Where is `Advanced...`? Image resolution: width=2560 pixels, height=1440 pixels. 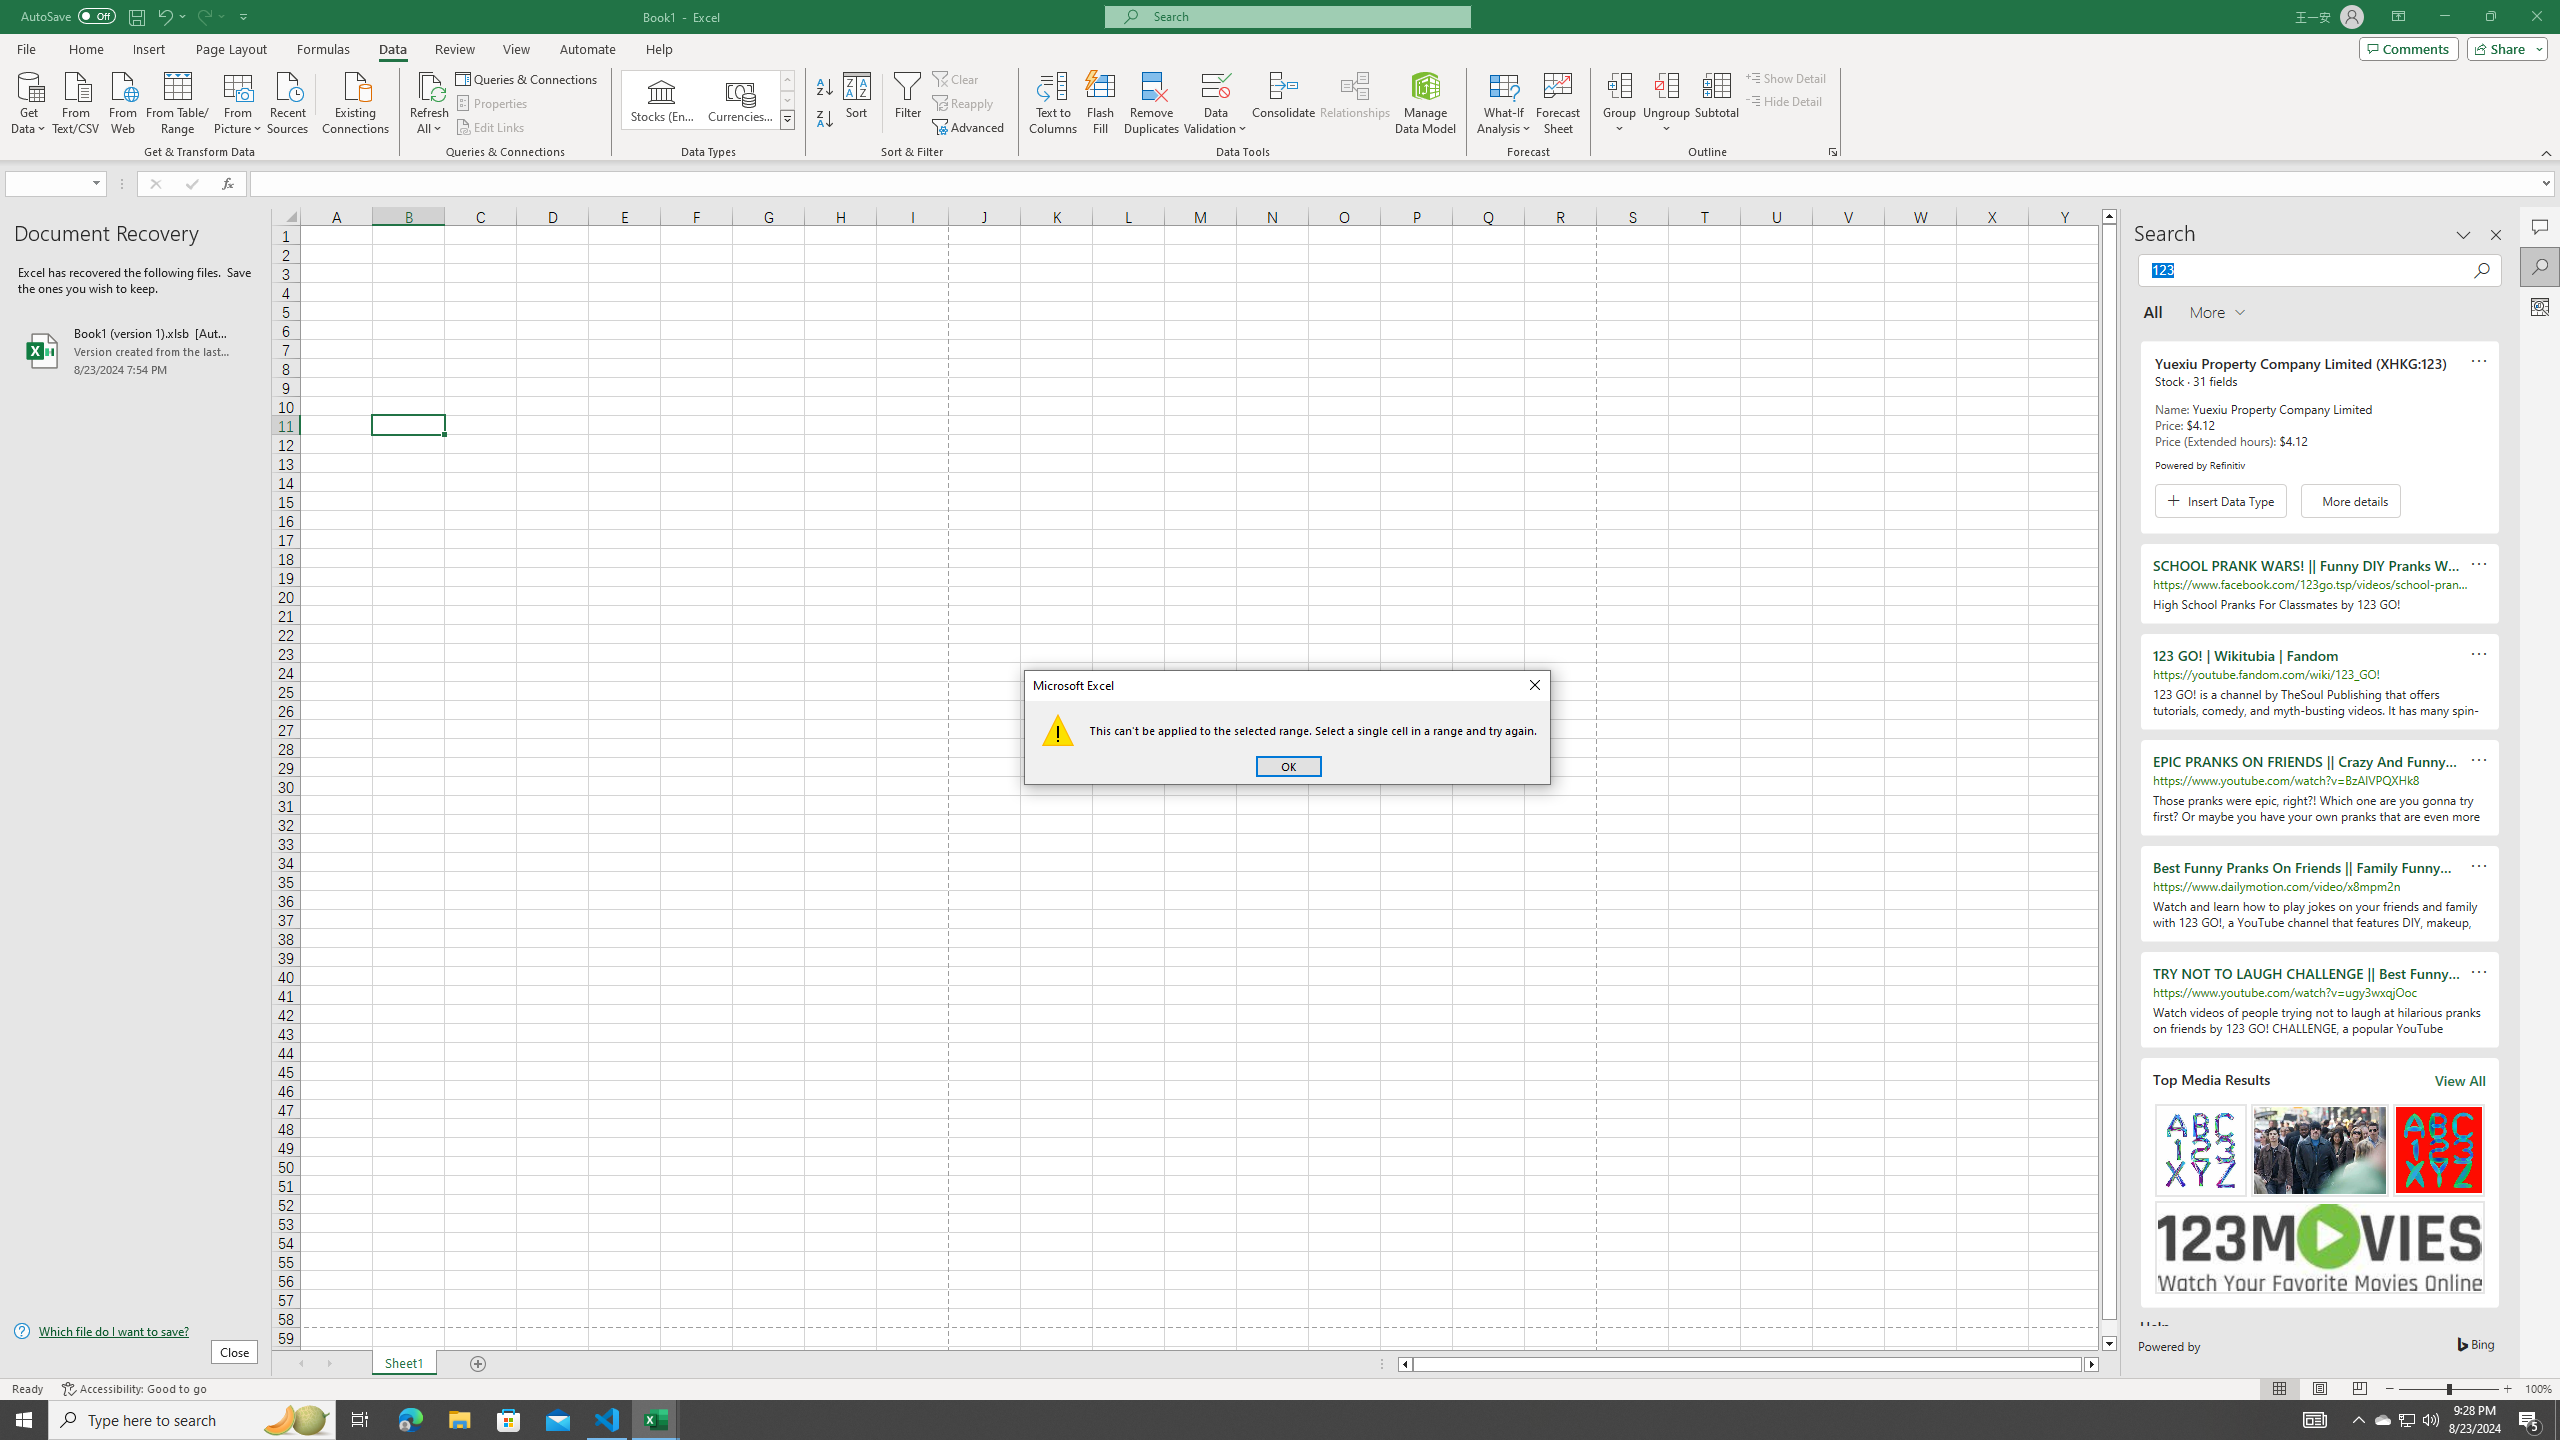 Advanced... is located at coordinates (970, 128).